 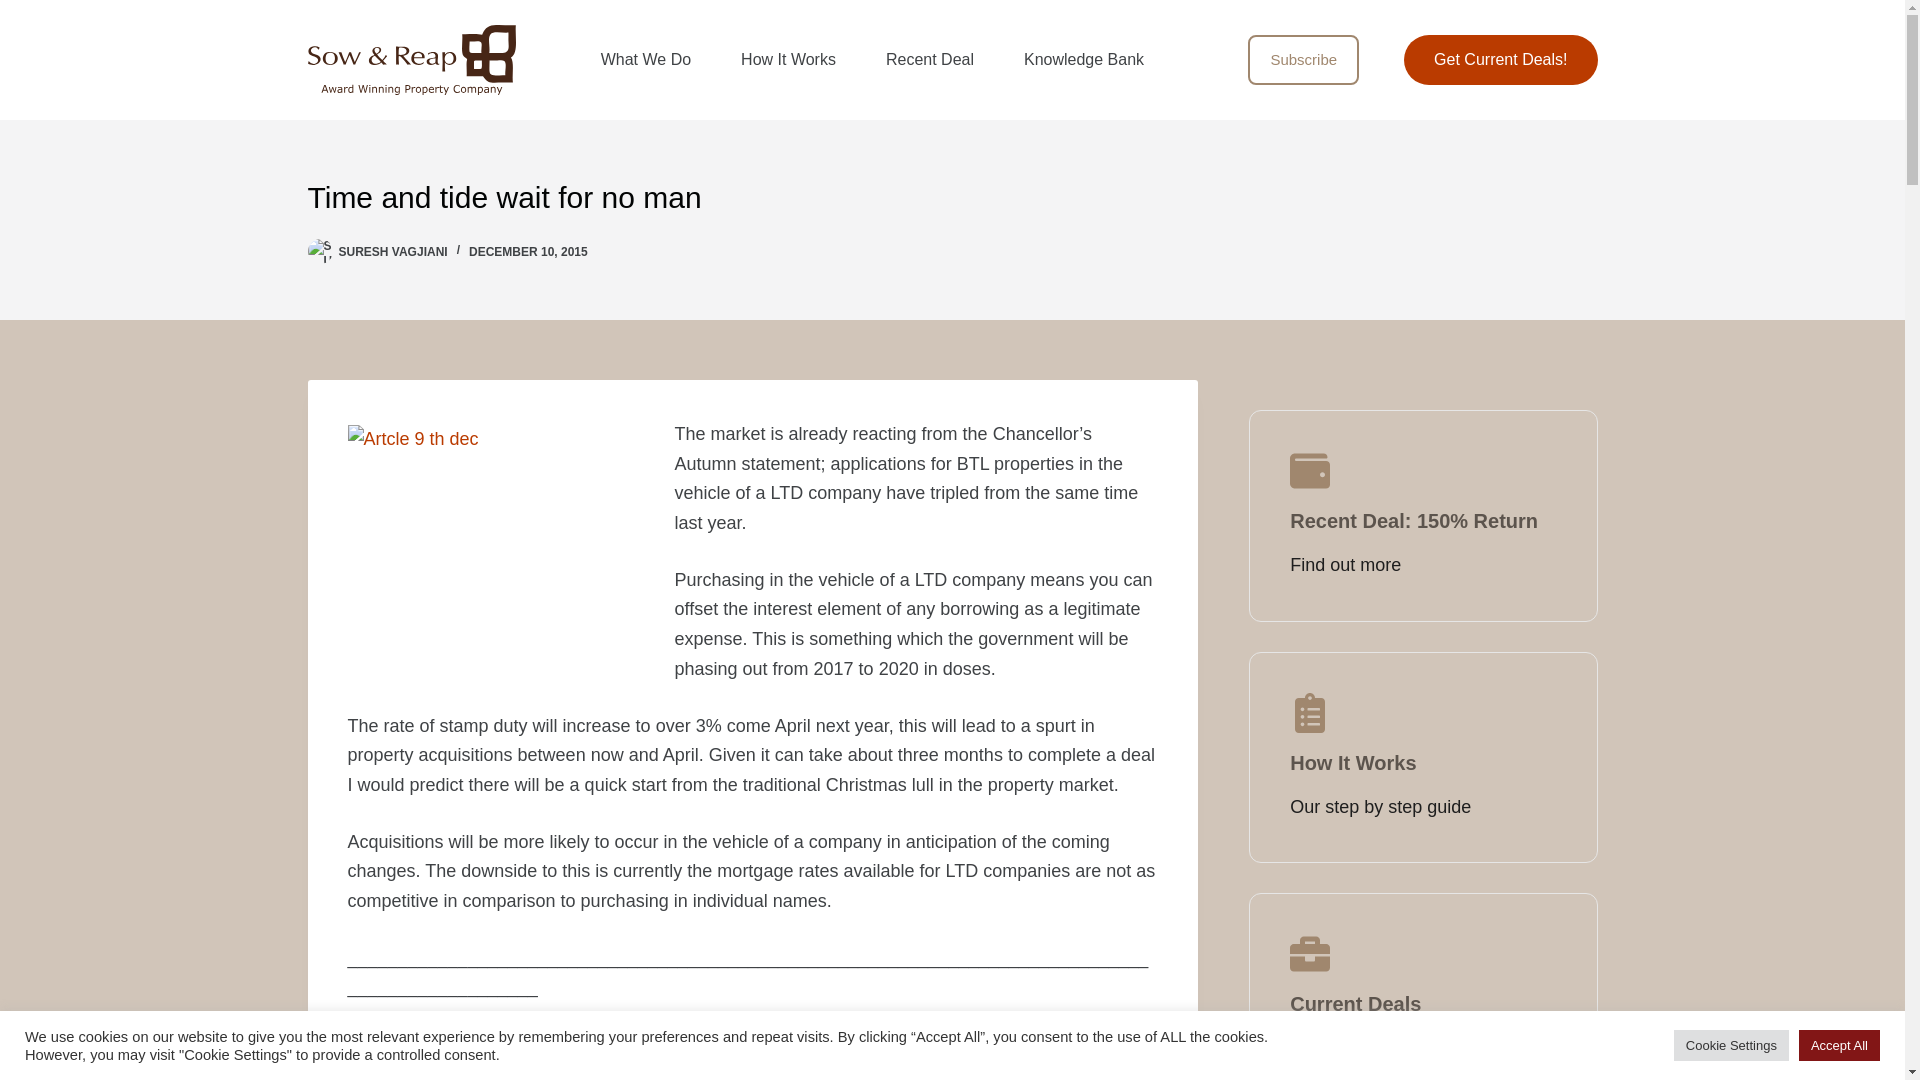 What do you see at coordinates (1304, 60) in the screenshot?
I see `Subscribe` at bounding box center [1304, 60].